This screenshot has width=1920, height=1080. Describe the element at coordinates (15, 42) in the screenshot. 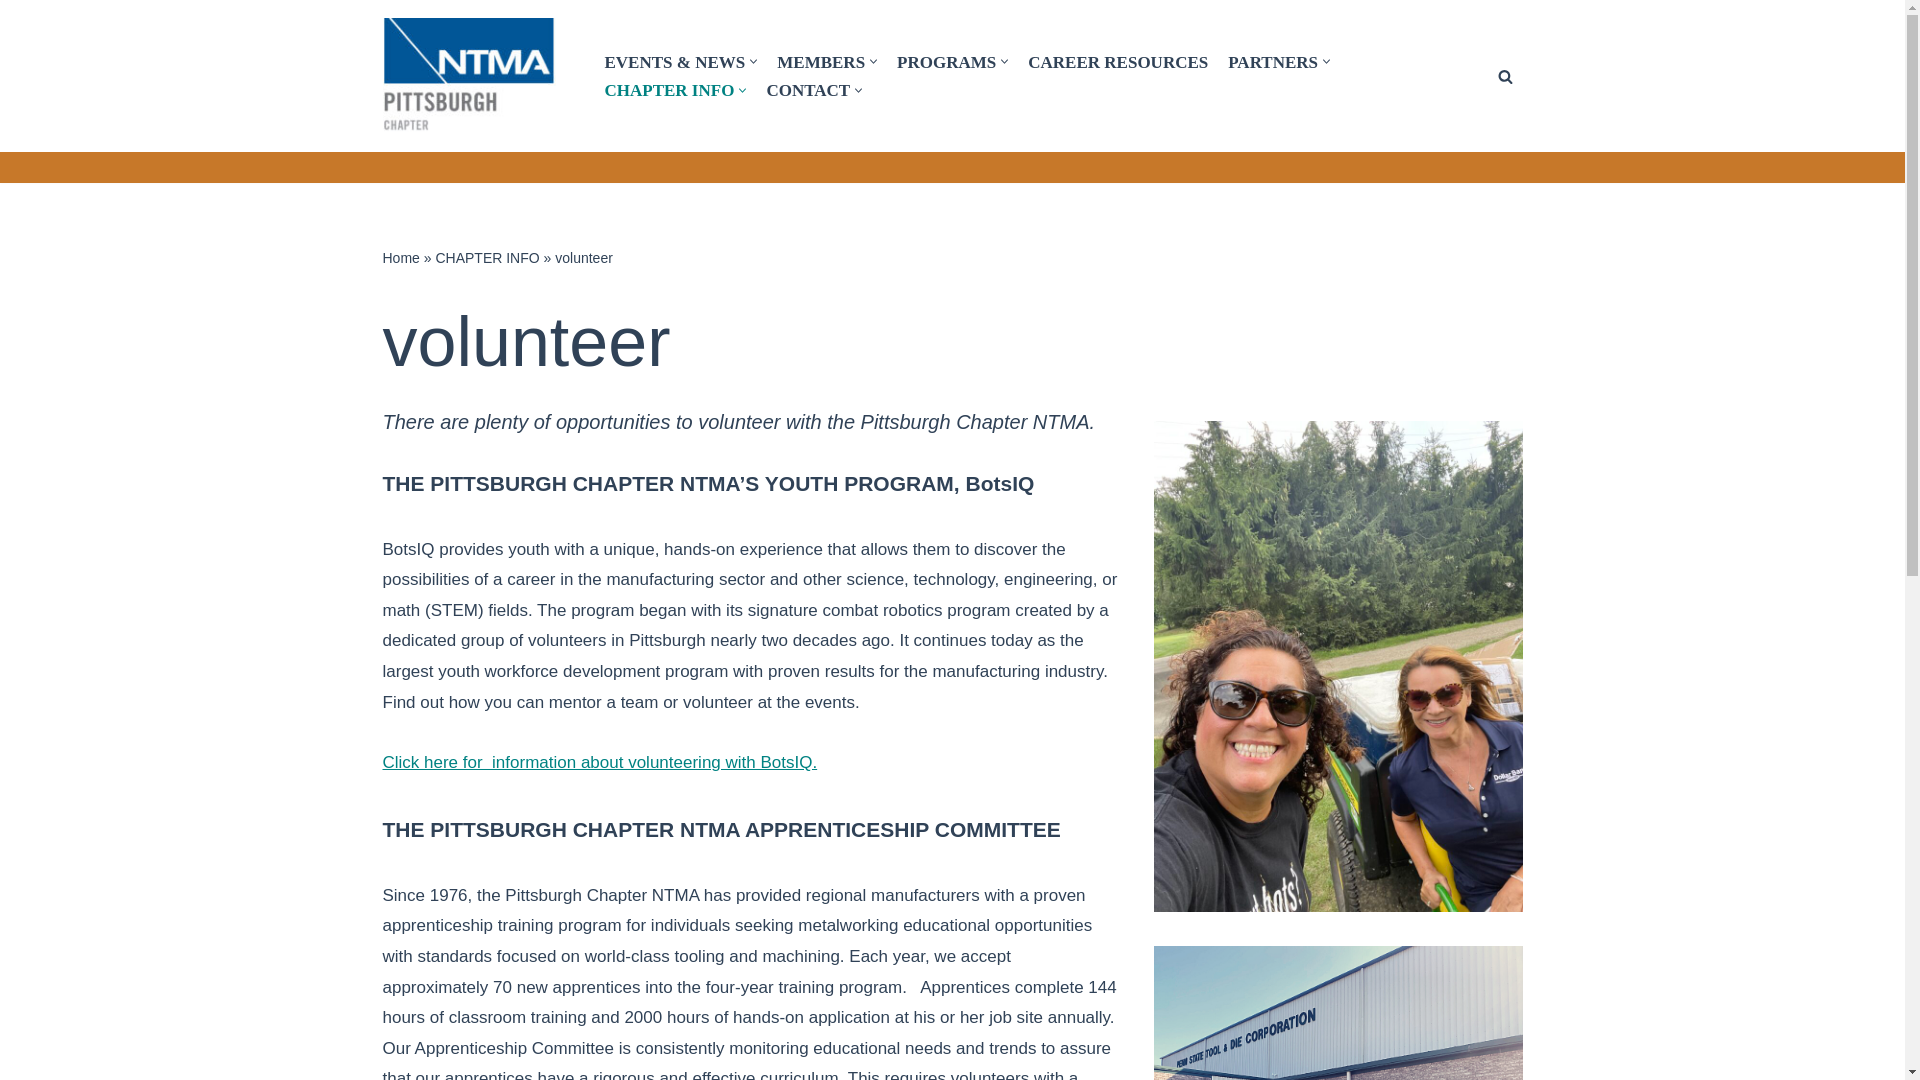

I see `Skip to content` at that location.